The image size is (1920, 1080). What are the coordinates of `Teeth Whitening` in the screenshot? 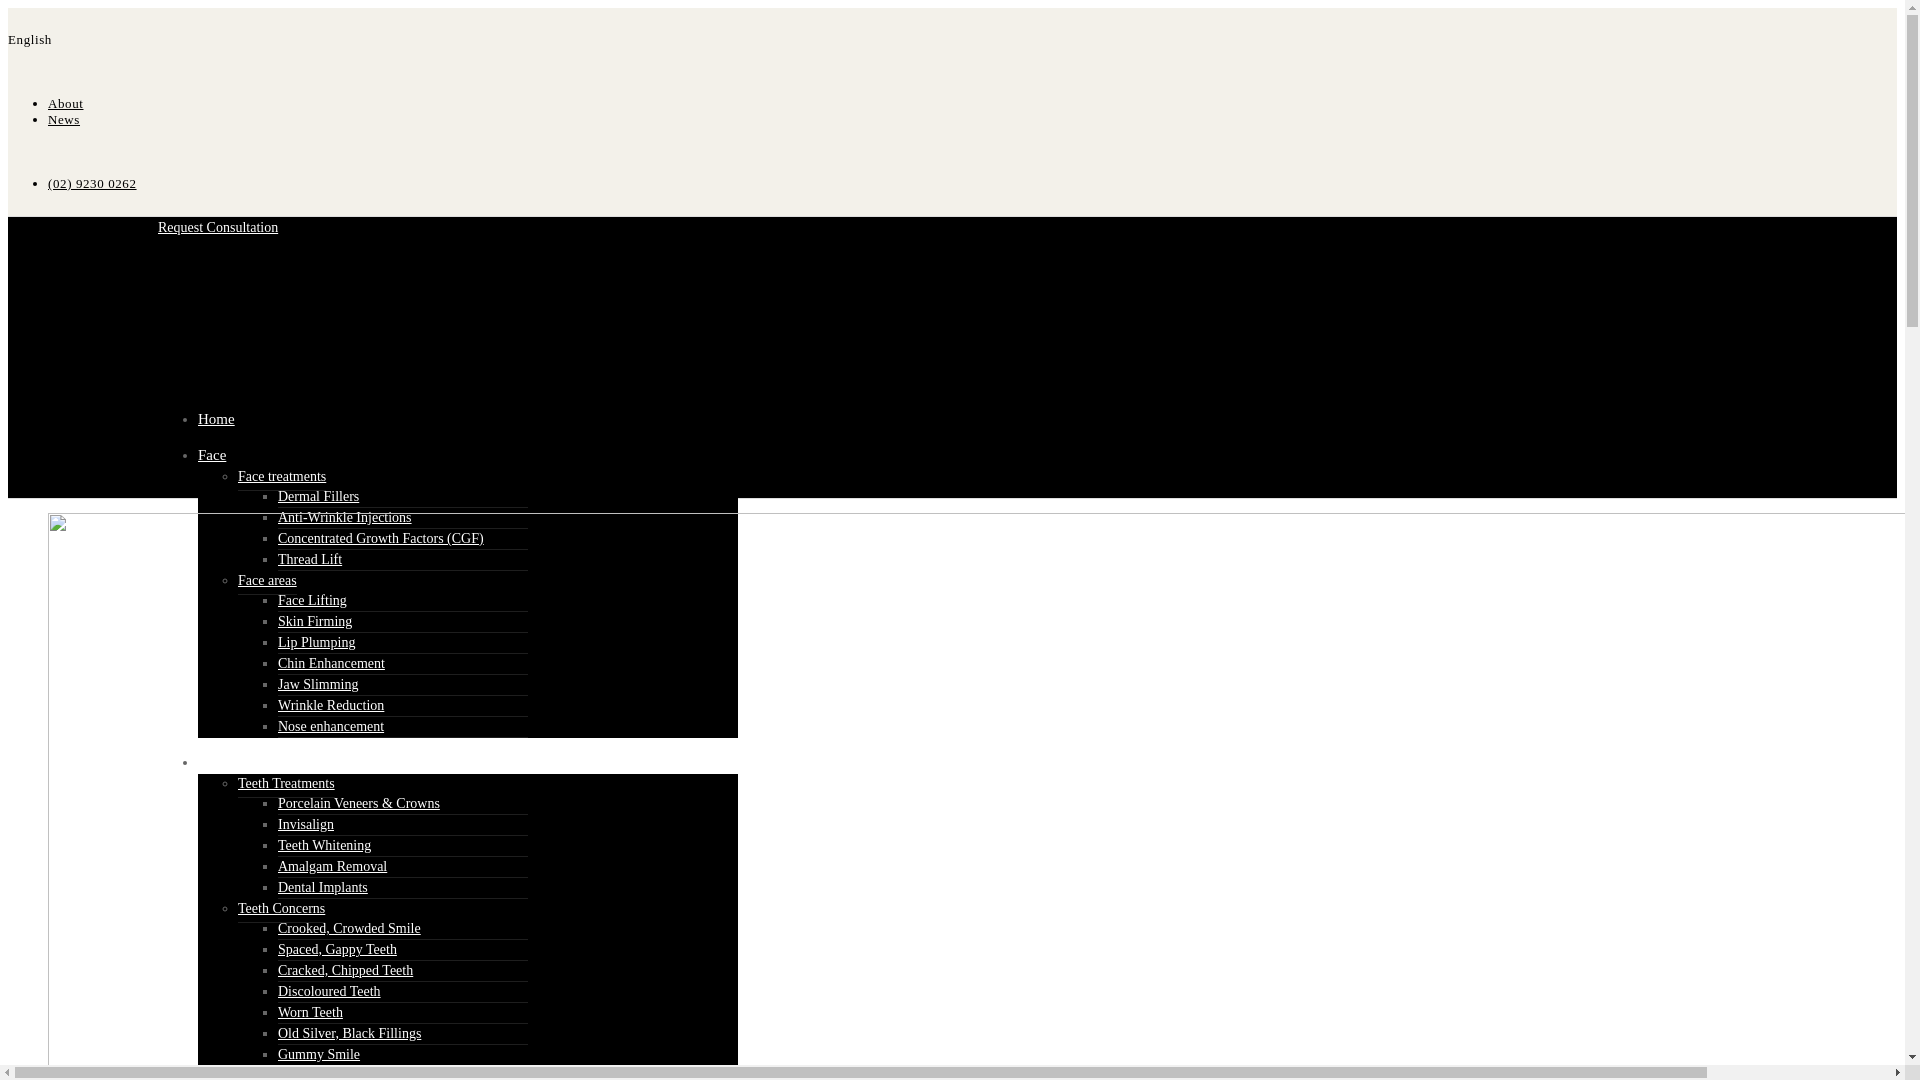 It's located at (324, 846).